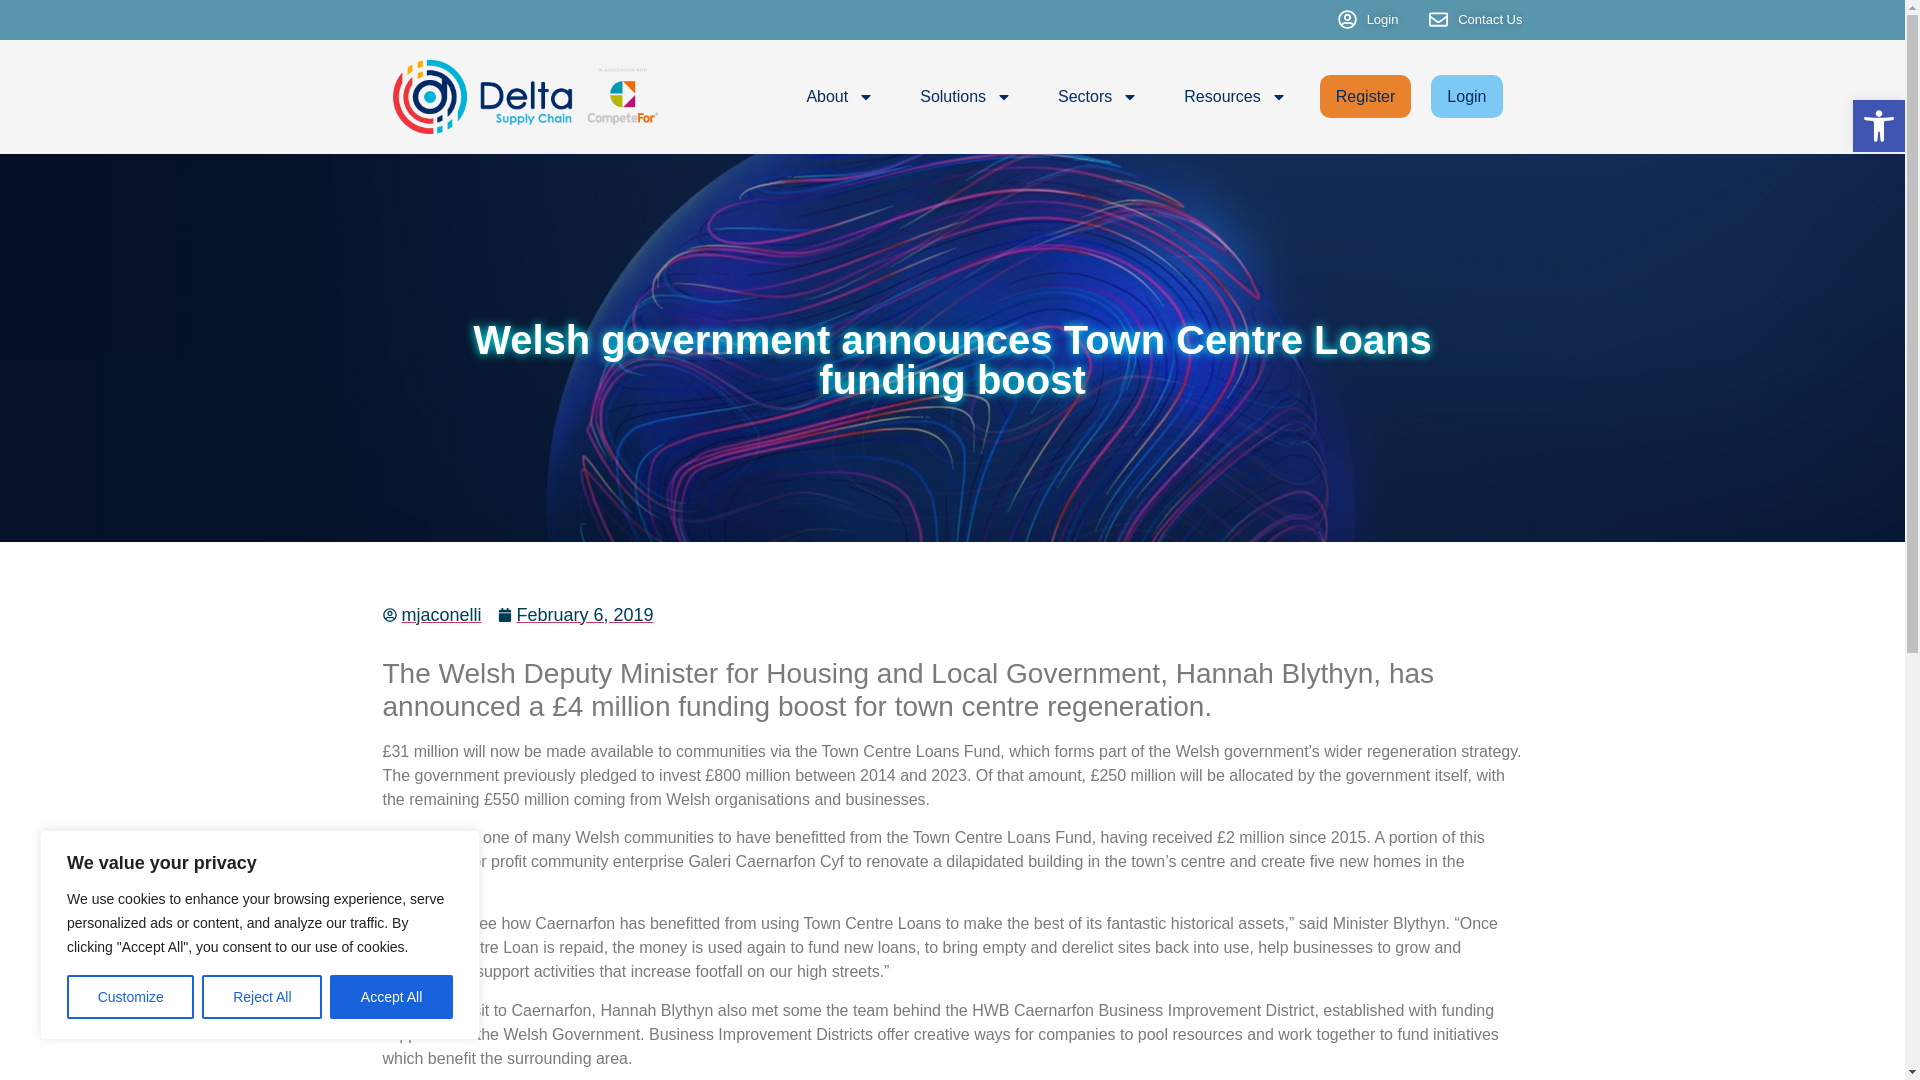  Describe the element at coordinates (1475, 20) in the screenshot. I see `Contact Us` at that location.